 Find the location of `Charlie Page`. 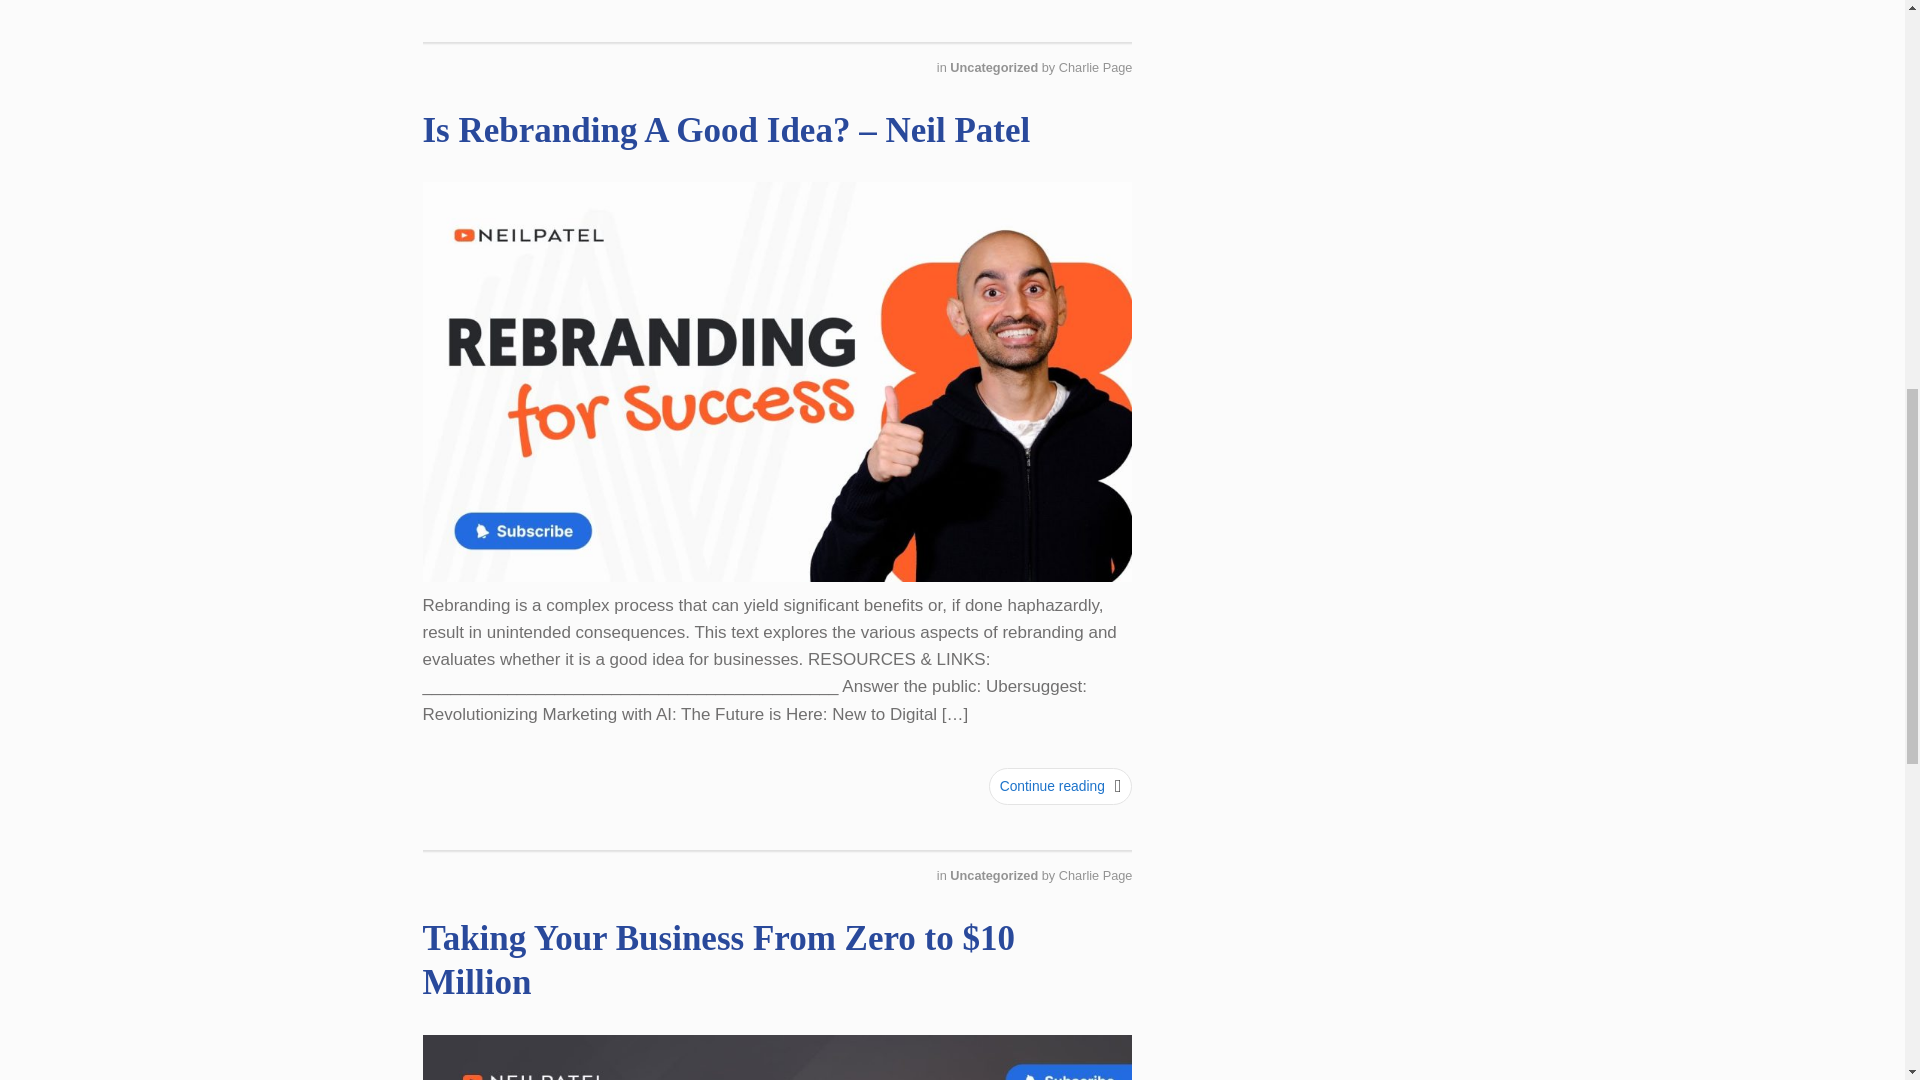

Charlie Page is located at coordinates (1096, 876).